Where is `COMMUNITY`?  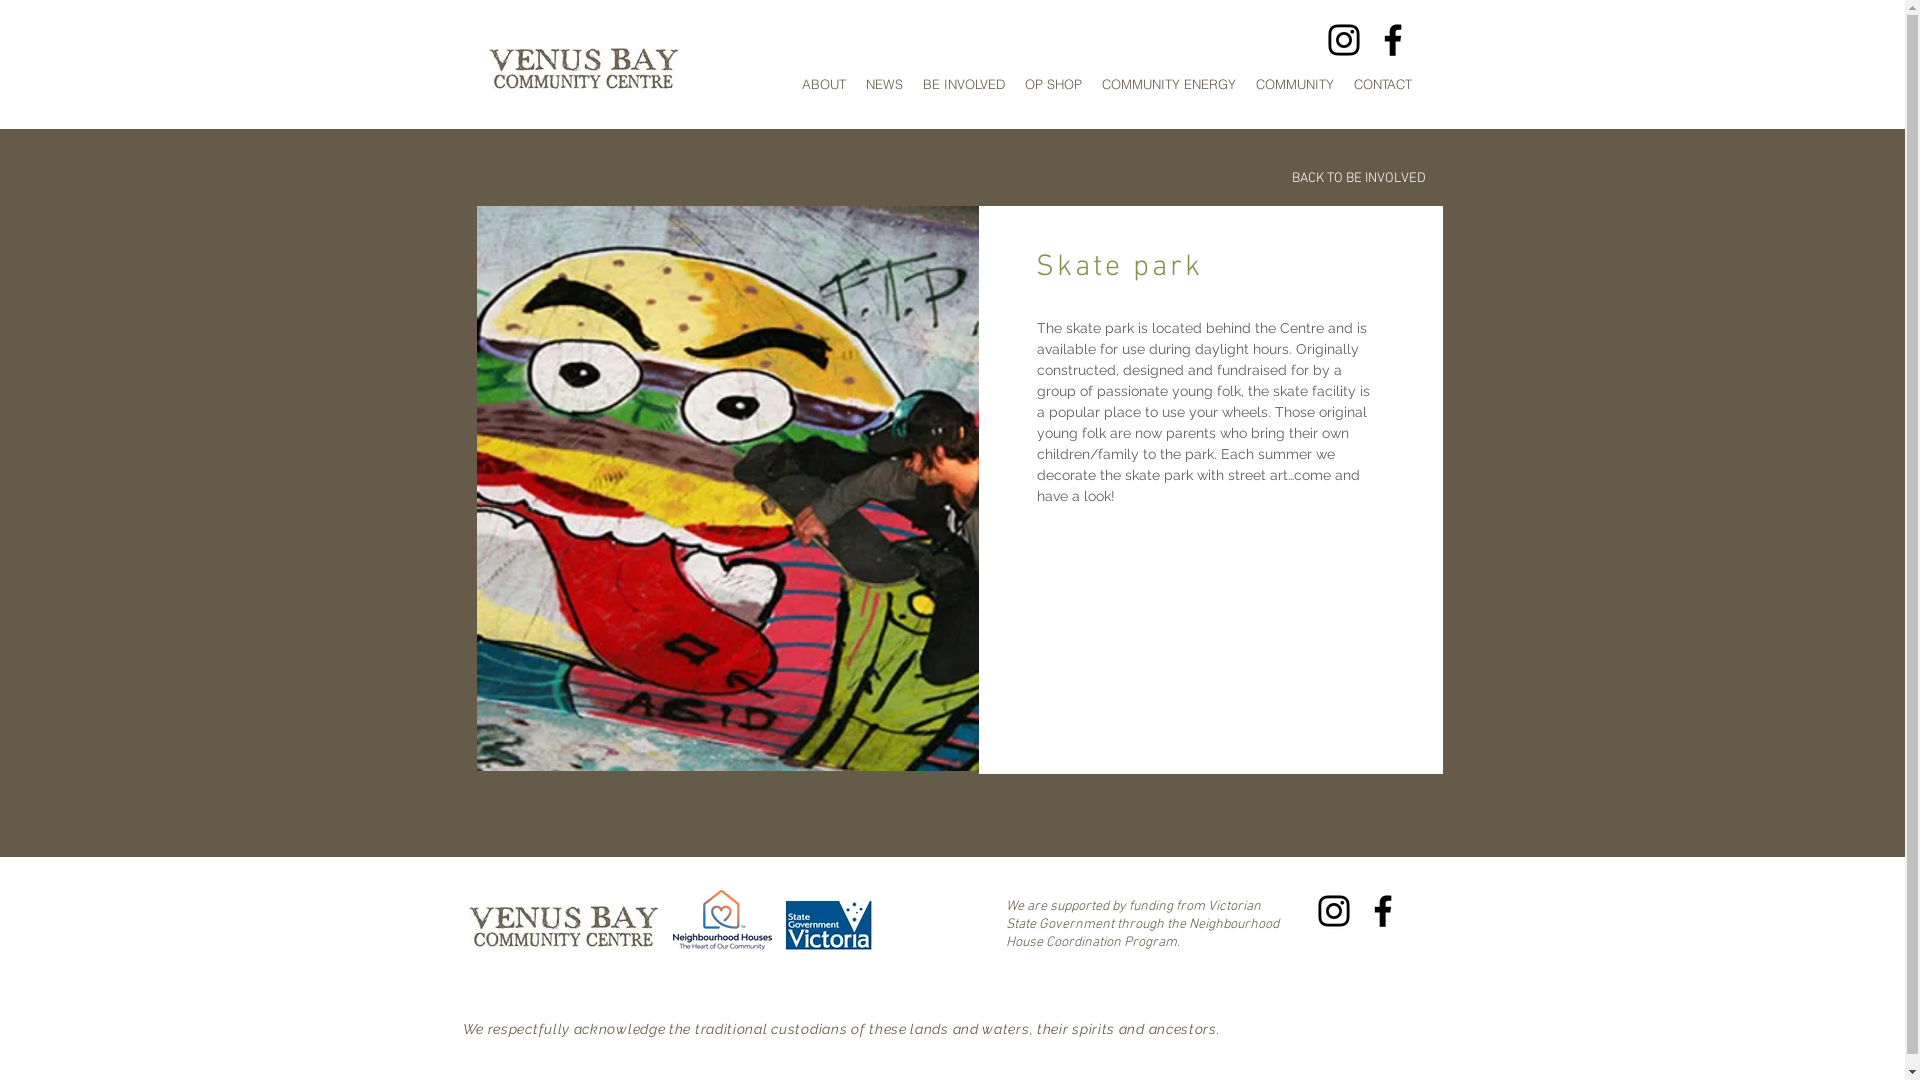
COMMUNITY is located at coordinates (1295, 84).